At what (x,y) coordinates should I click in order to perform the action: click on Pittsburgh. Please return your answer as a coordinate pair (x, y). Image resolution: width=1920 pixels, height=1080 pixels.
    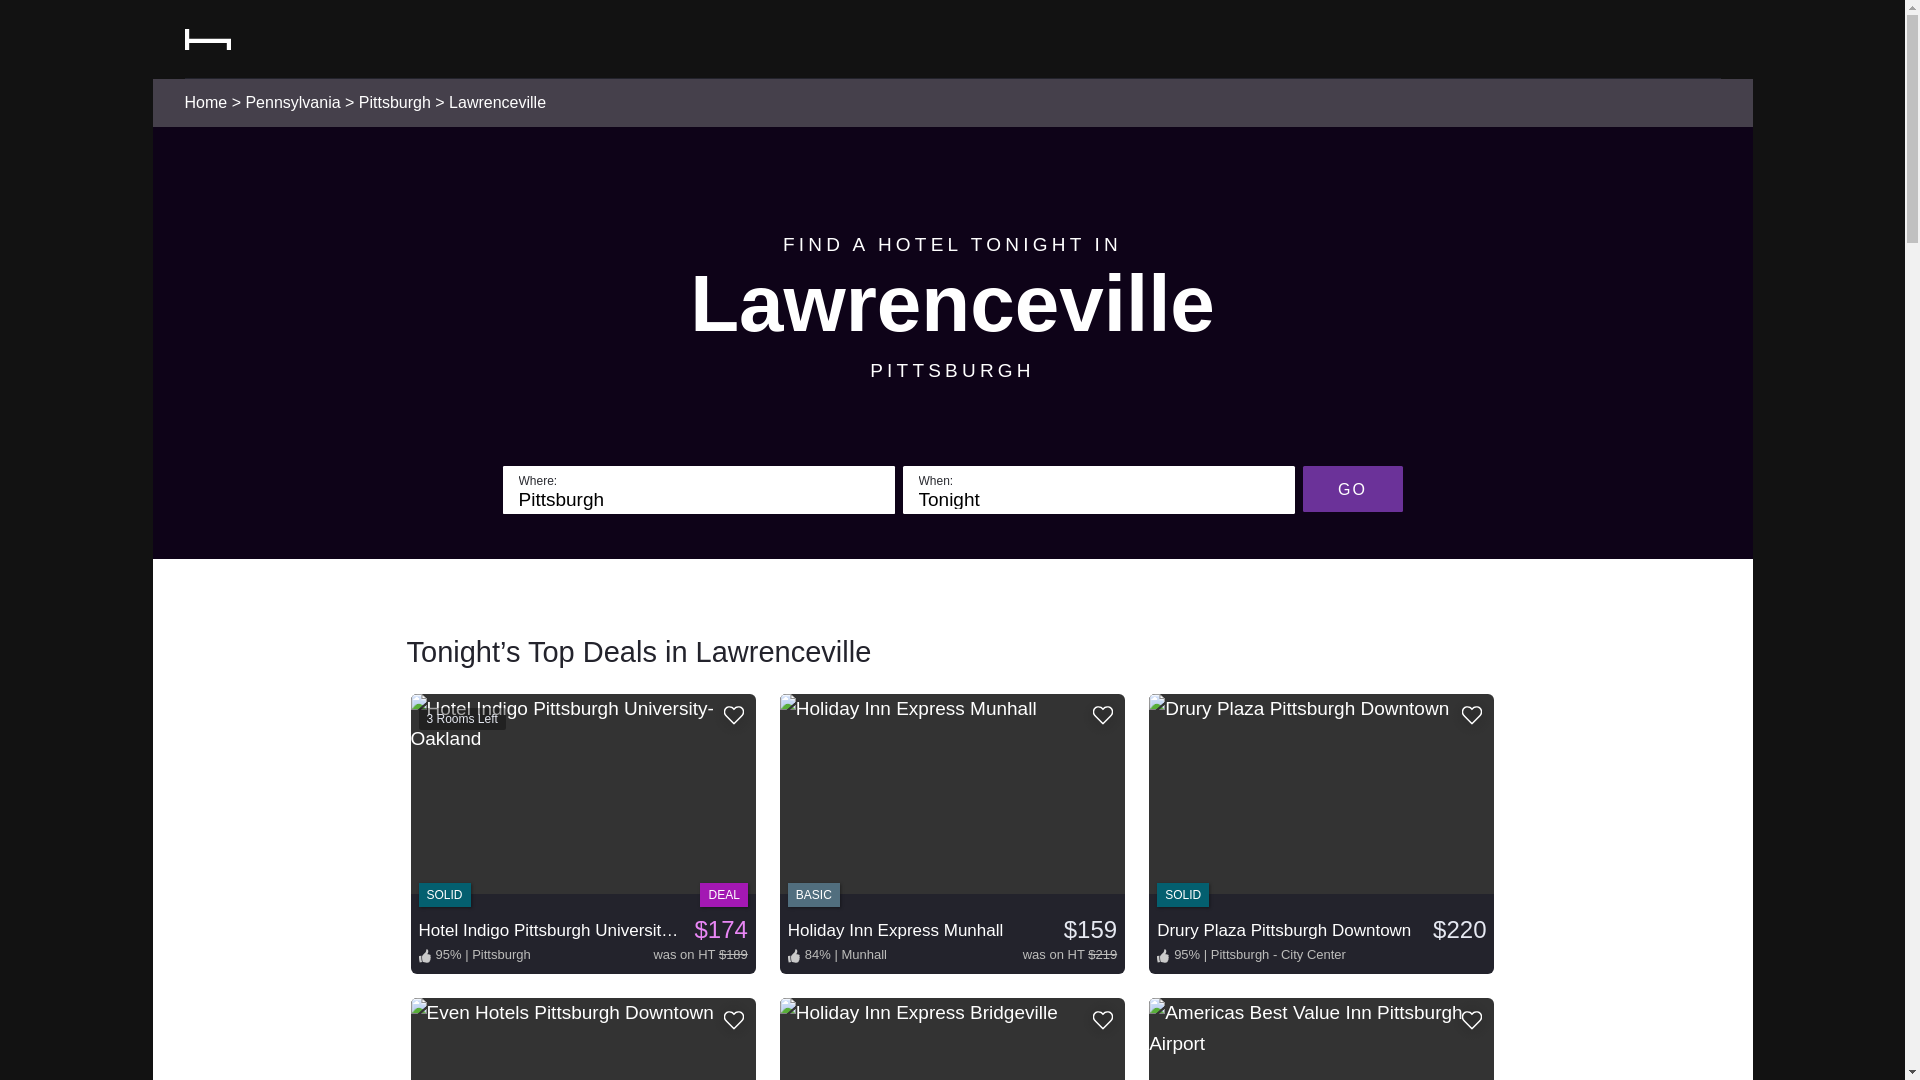
    Looking at the image, I should click on (394, 102).